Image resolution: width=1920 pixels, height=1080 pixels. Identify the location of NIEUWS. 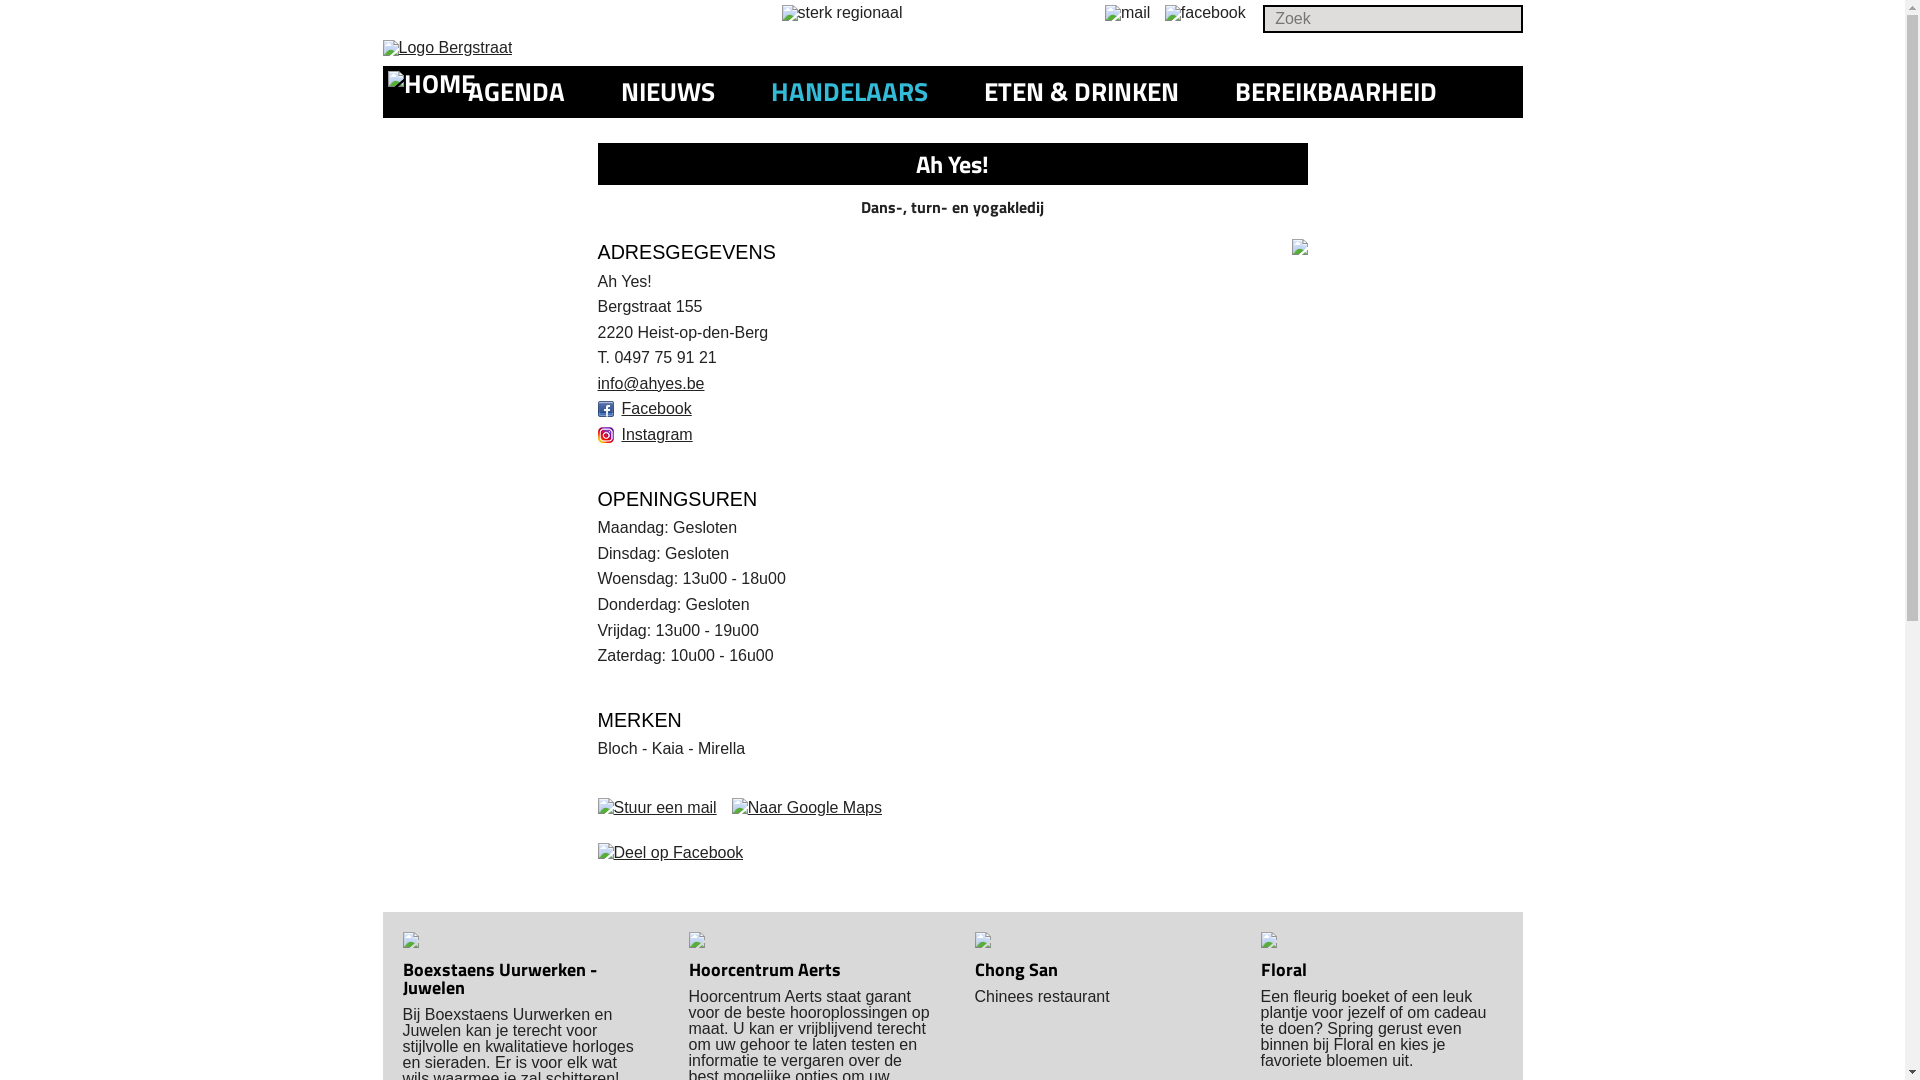
(668, 92).